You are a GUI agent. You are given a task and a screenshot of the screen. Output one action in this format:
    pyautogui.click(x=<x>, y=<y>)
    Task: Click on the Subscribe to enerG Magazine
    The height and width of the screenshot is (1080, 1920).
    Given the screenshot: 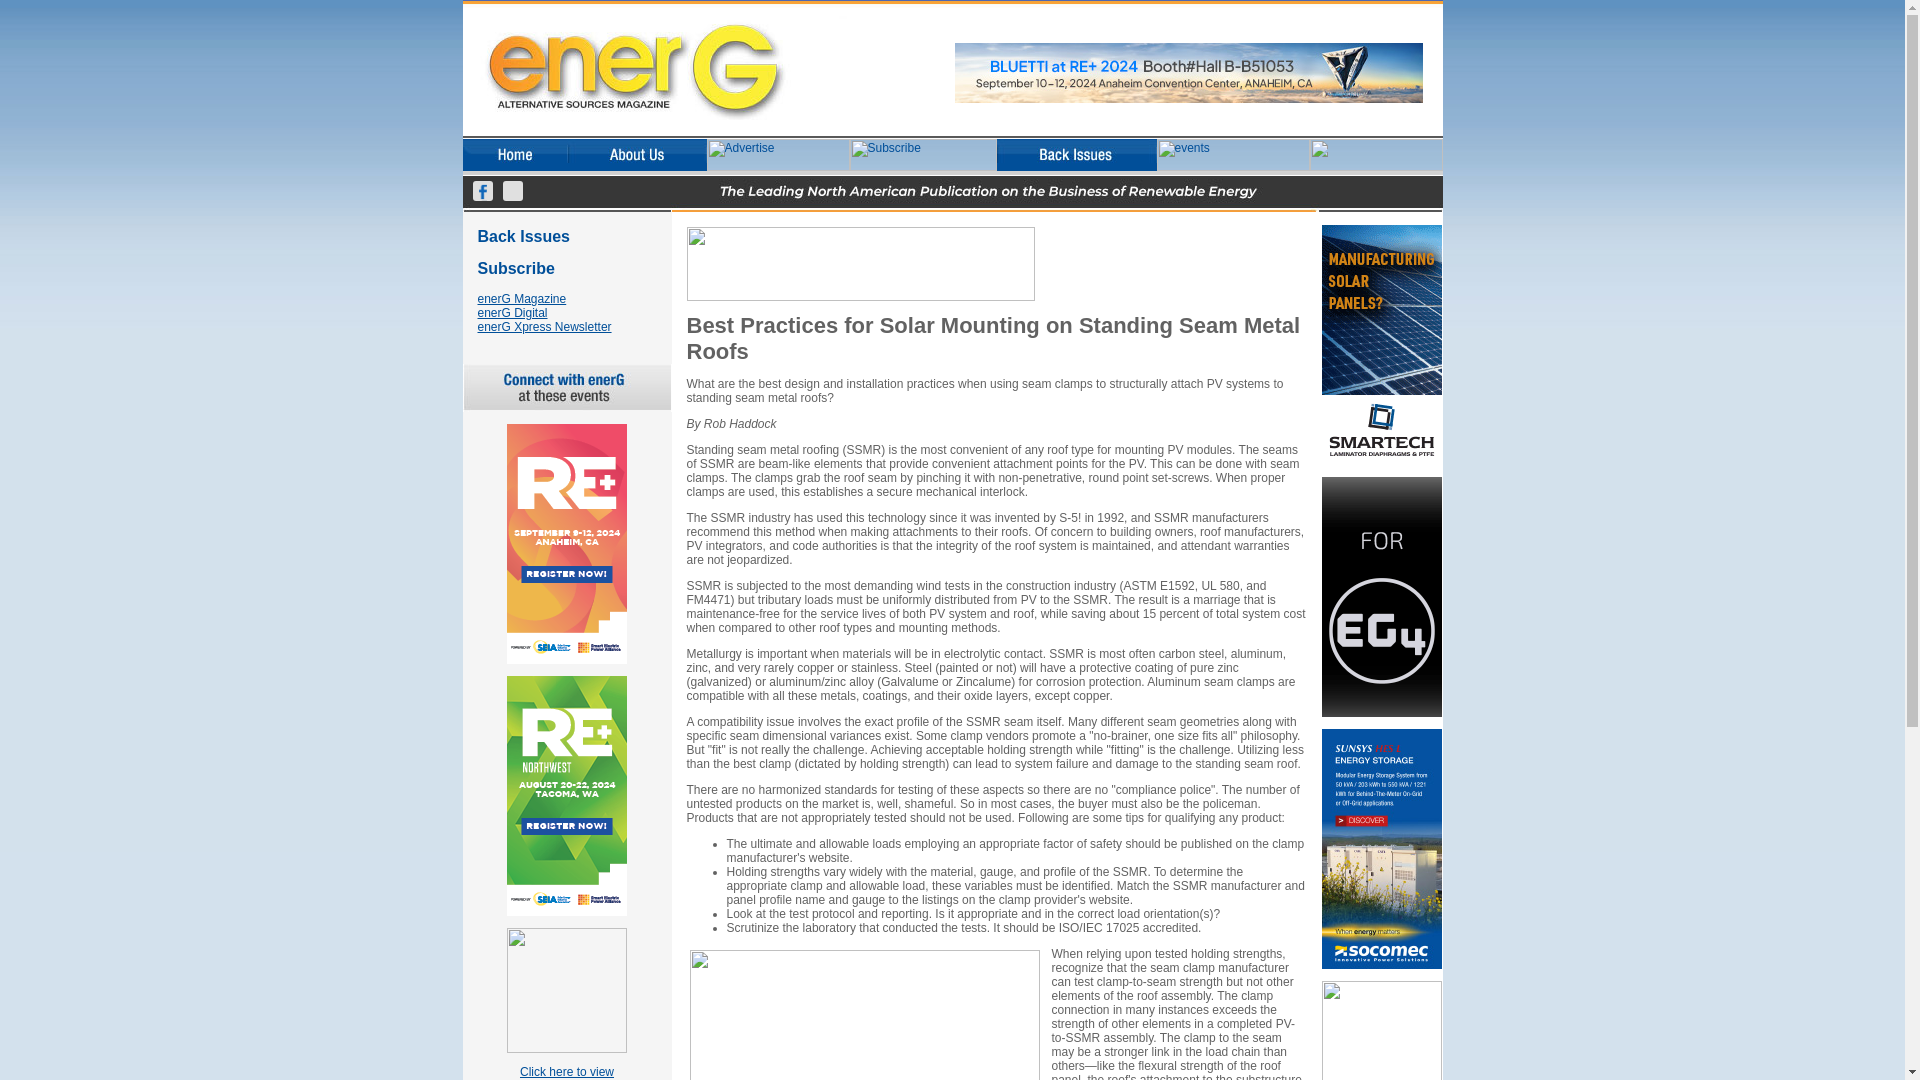 What is the action you would take?
    pyautogui.click(x=512, y=312)
    